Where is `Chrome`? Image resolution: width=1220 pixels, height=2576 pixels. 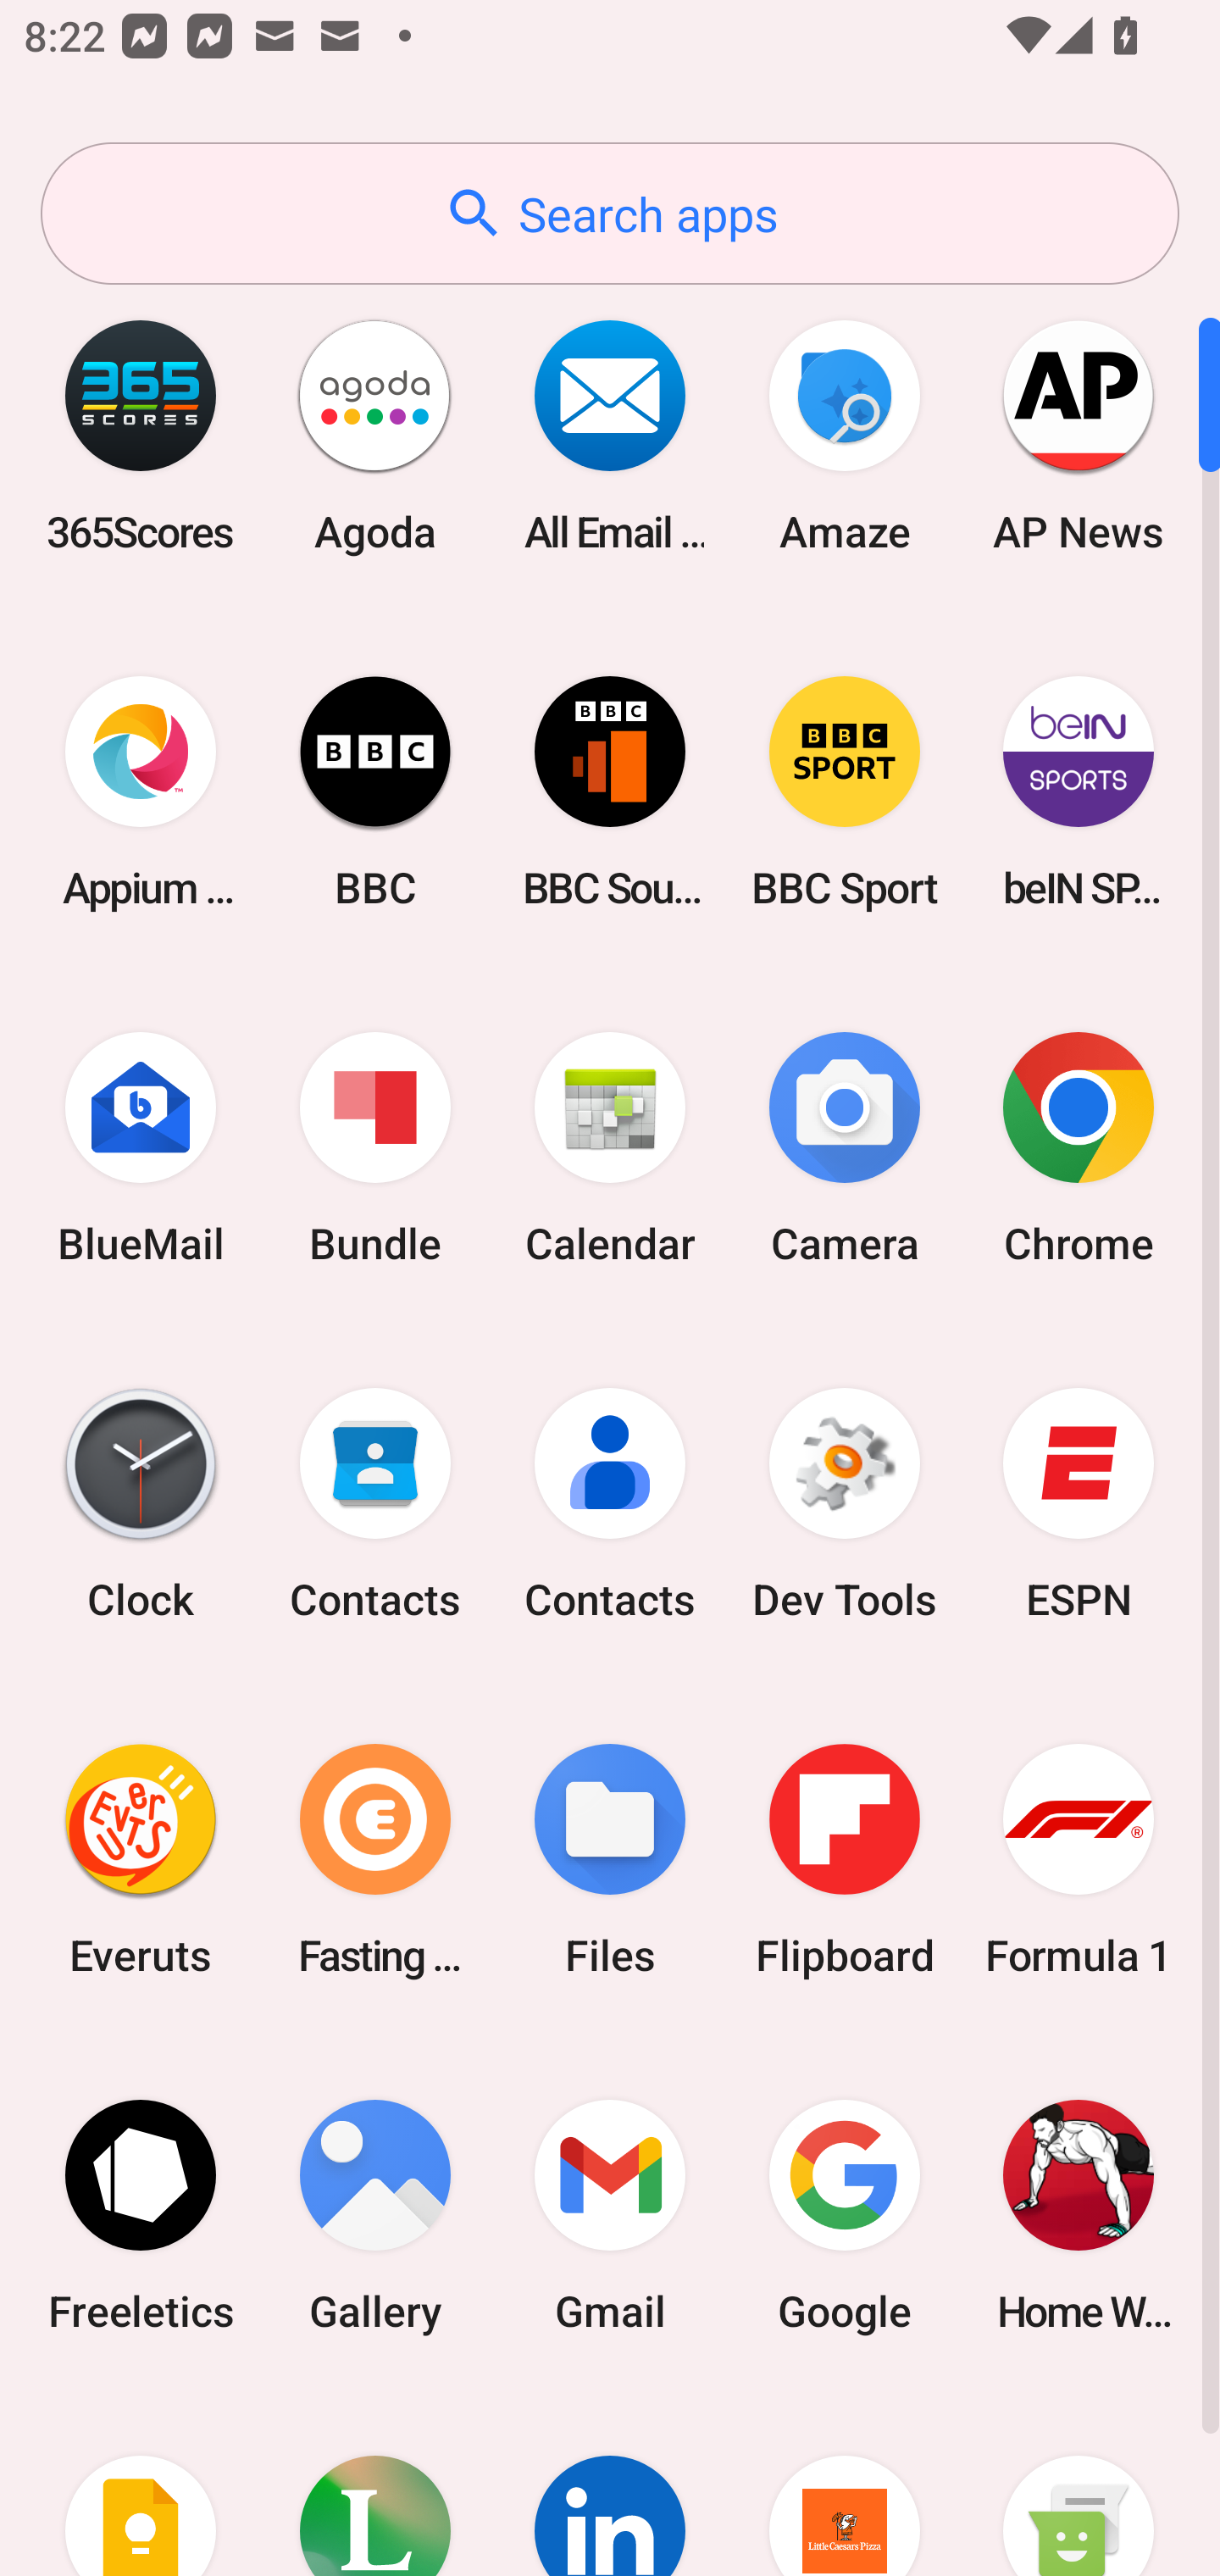
Chrome is located at coordinates (1079, 1149).